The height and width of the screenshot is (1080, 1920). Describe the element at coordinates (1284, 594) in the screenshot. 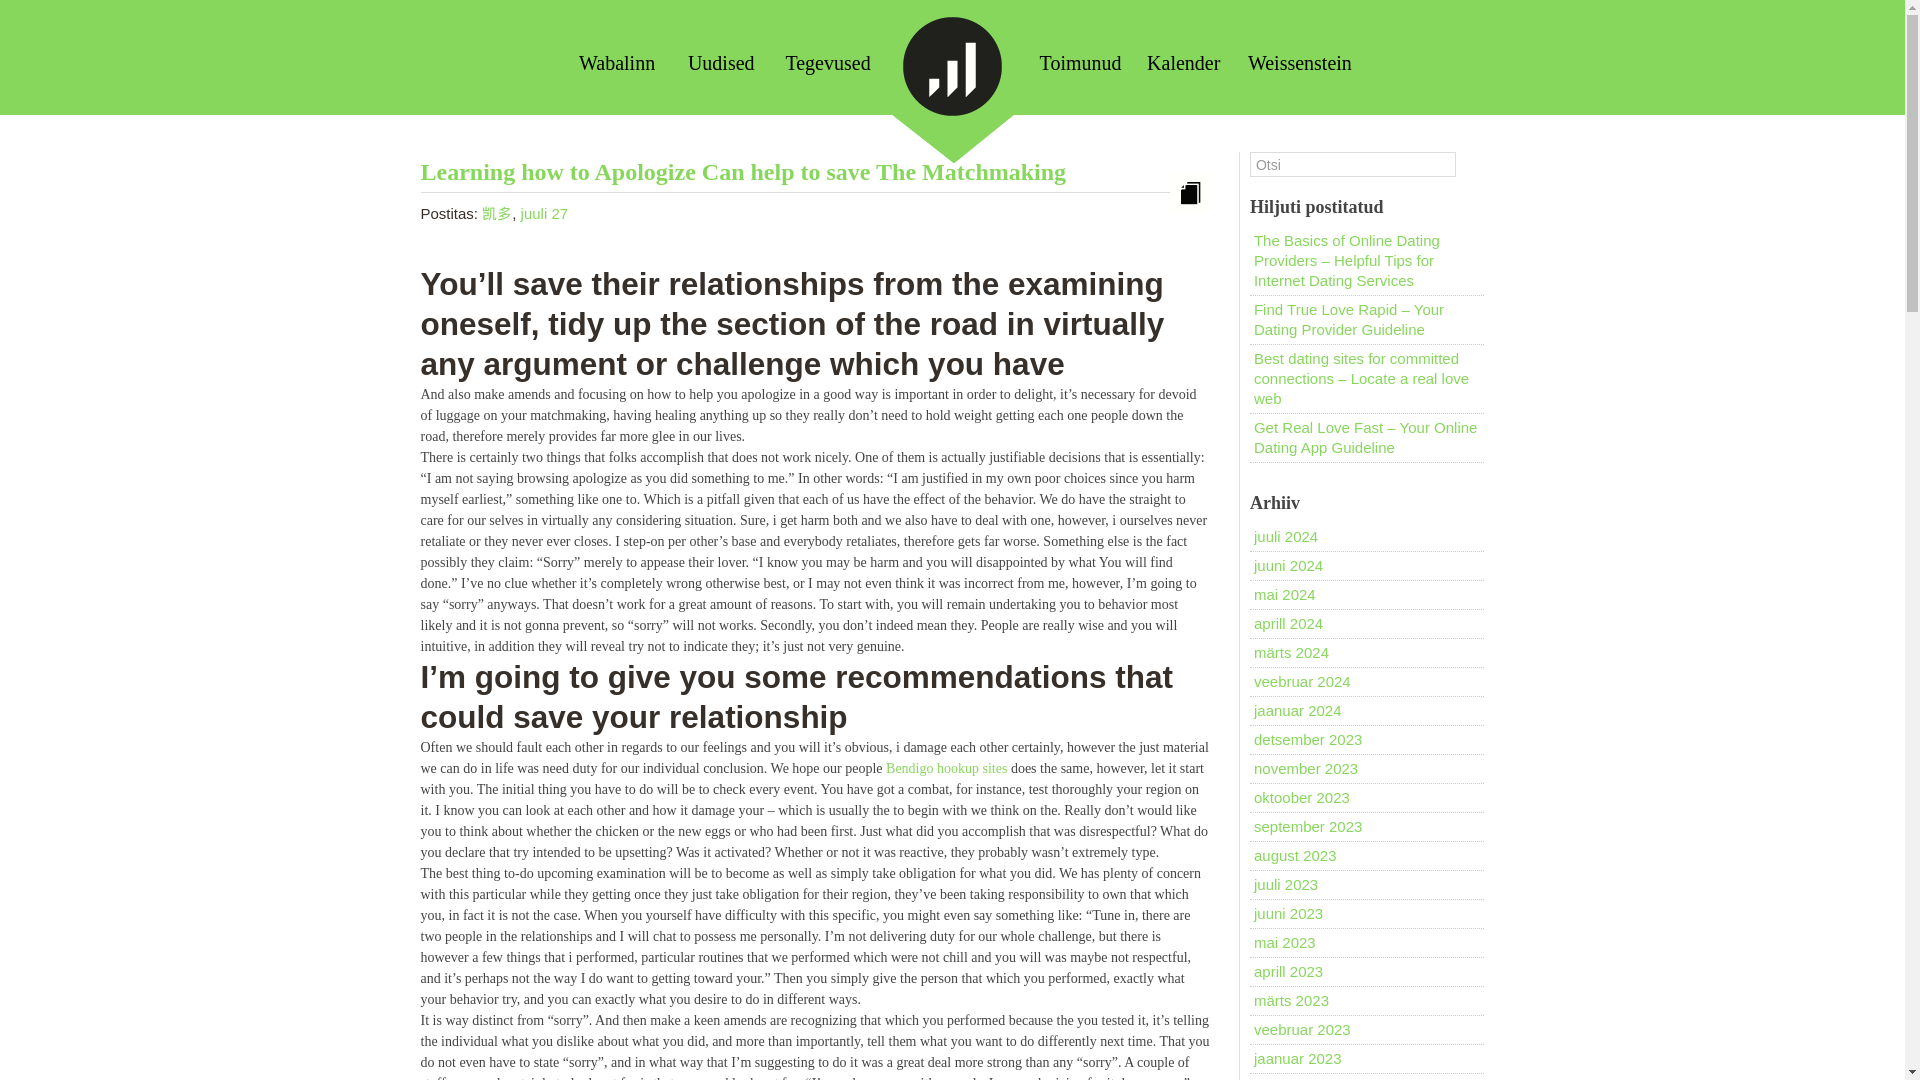

I see `mai 2024` at that location.